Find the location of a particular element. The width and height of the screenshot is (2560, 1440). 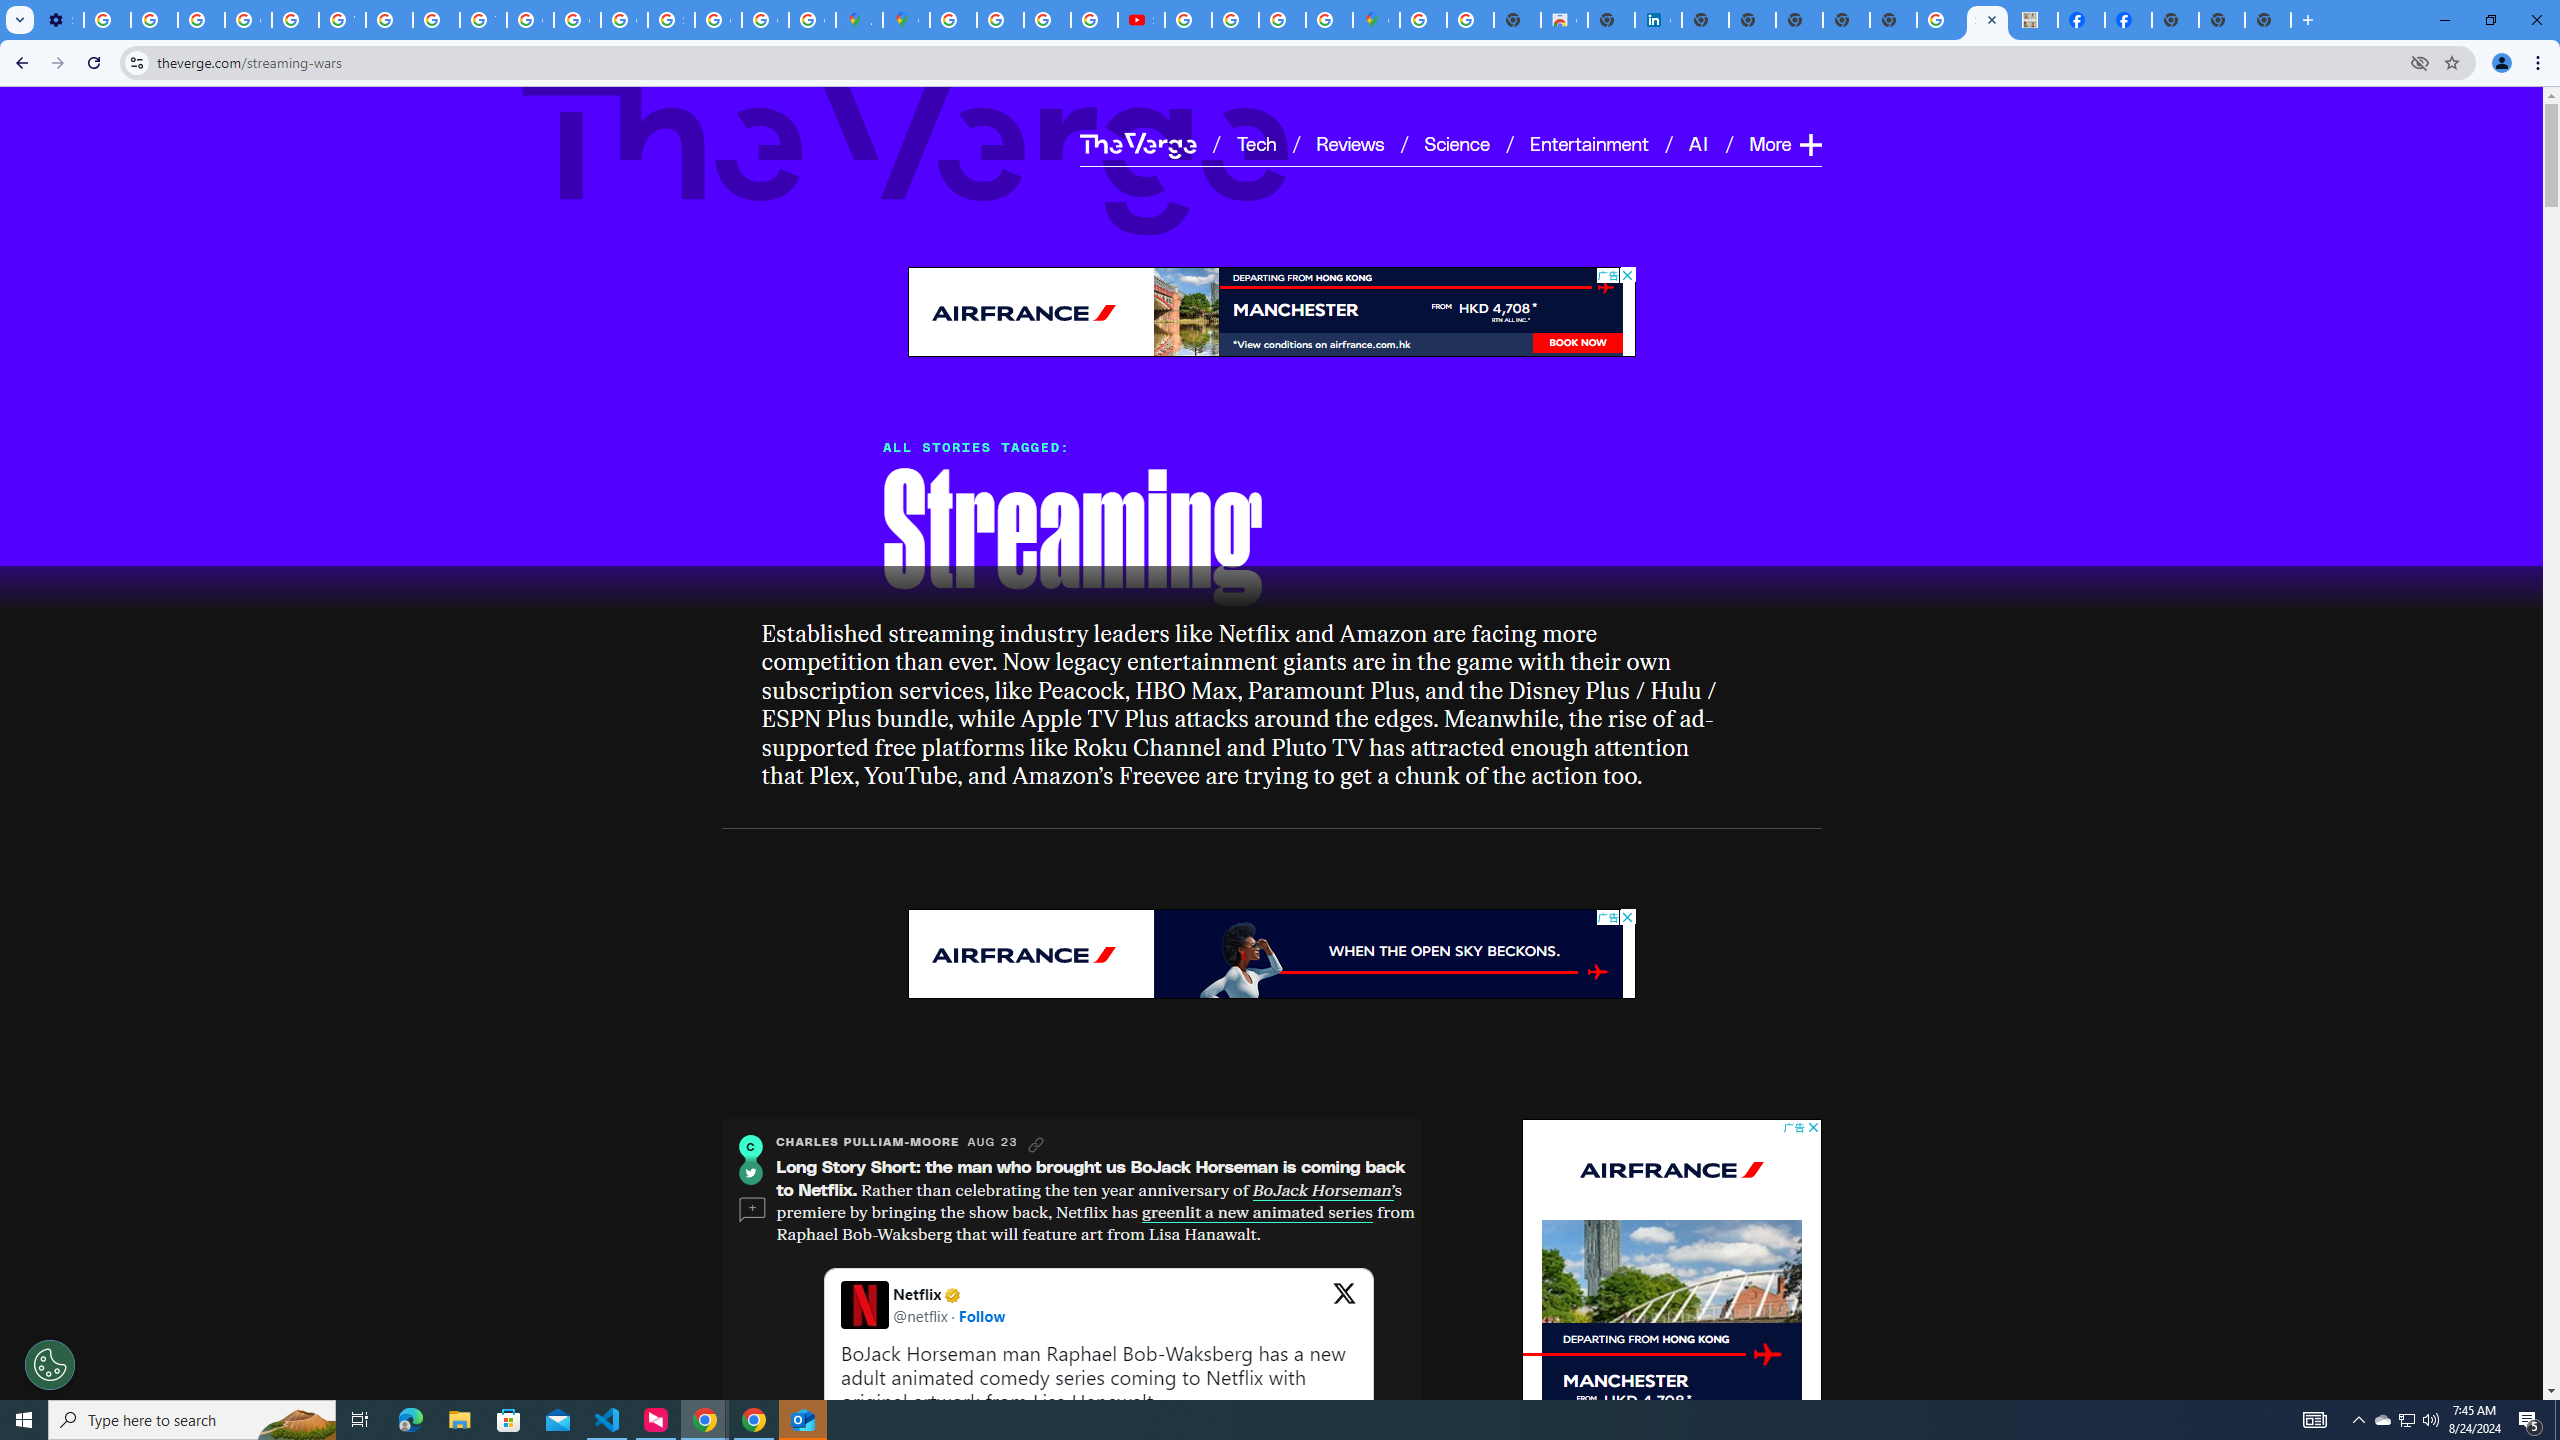

Delete photos & videos - Computer - Google Photos Help is located at coordinates (107, 20).